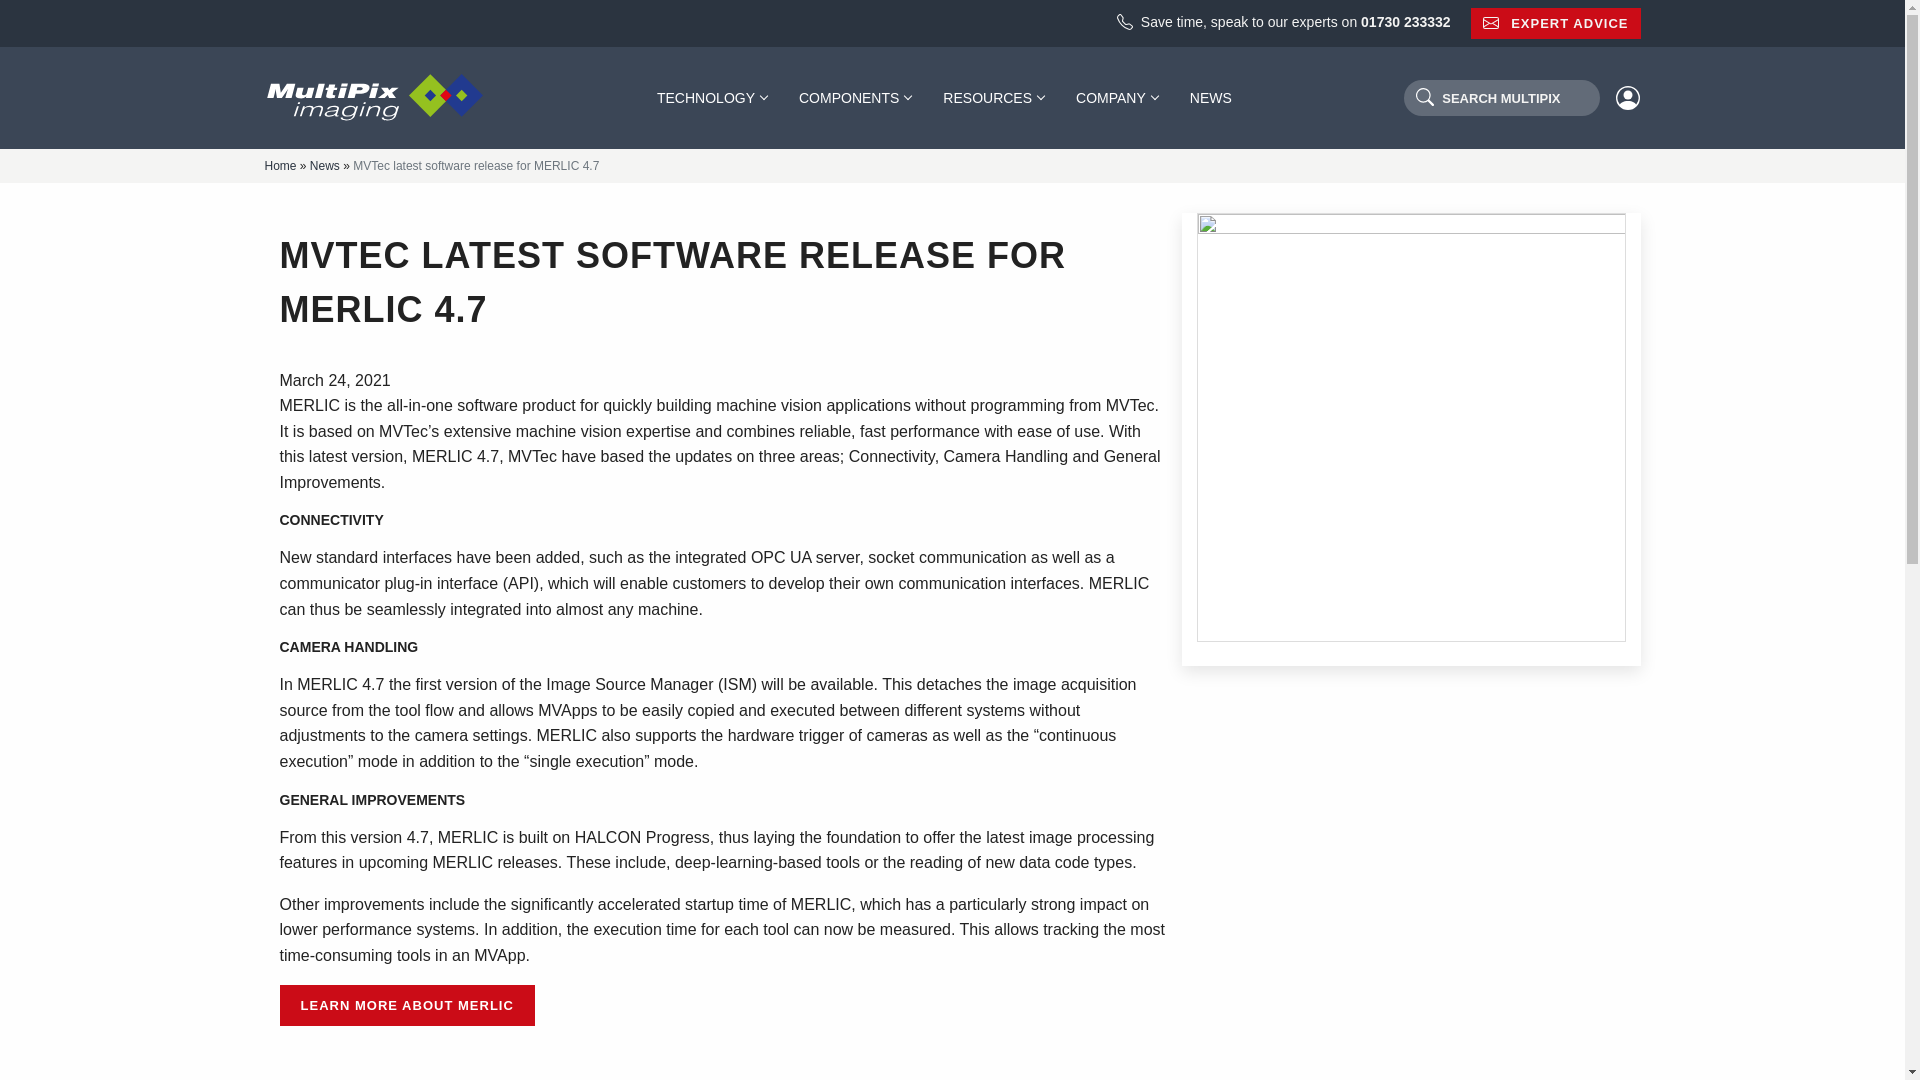 The width and height of the screenshot is (1920, 1080). Describe the element at coordinates (1116, 98) in the screenshot. I see `COMPANY` at that location.